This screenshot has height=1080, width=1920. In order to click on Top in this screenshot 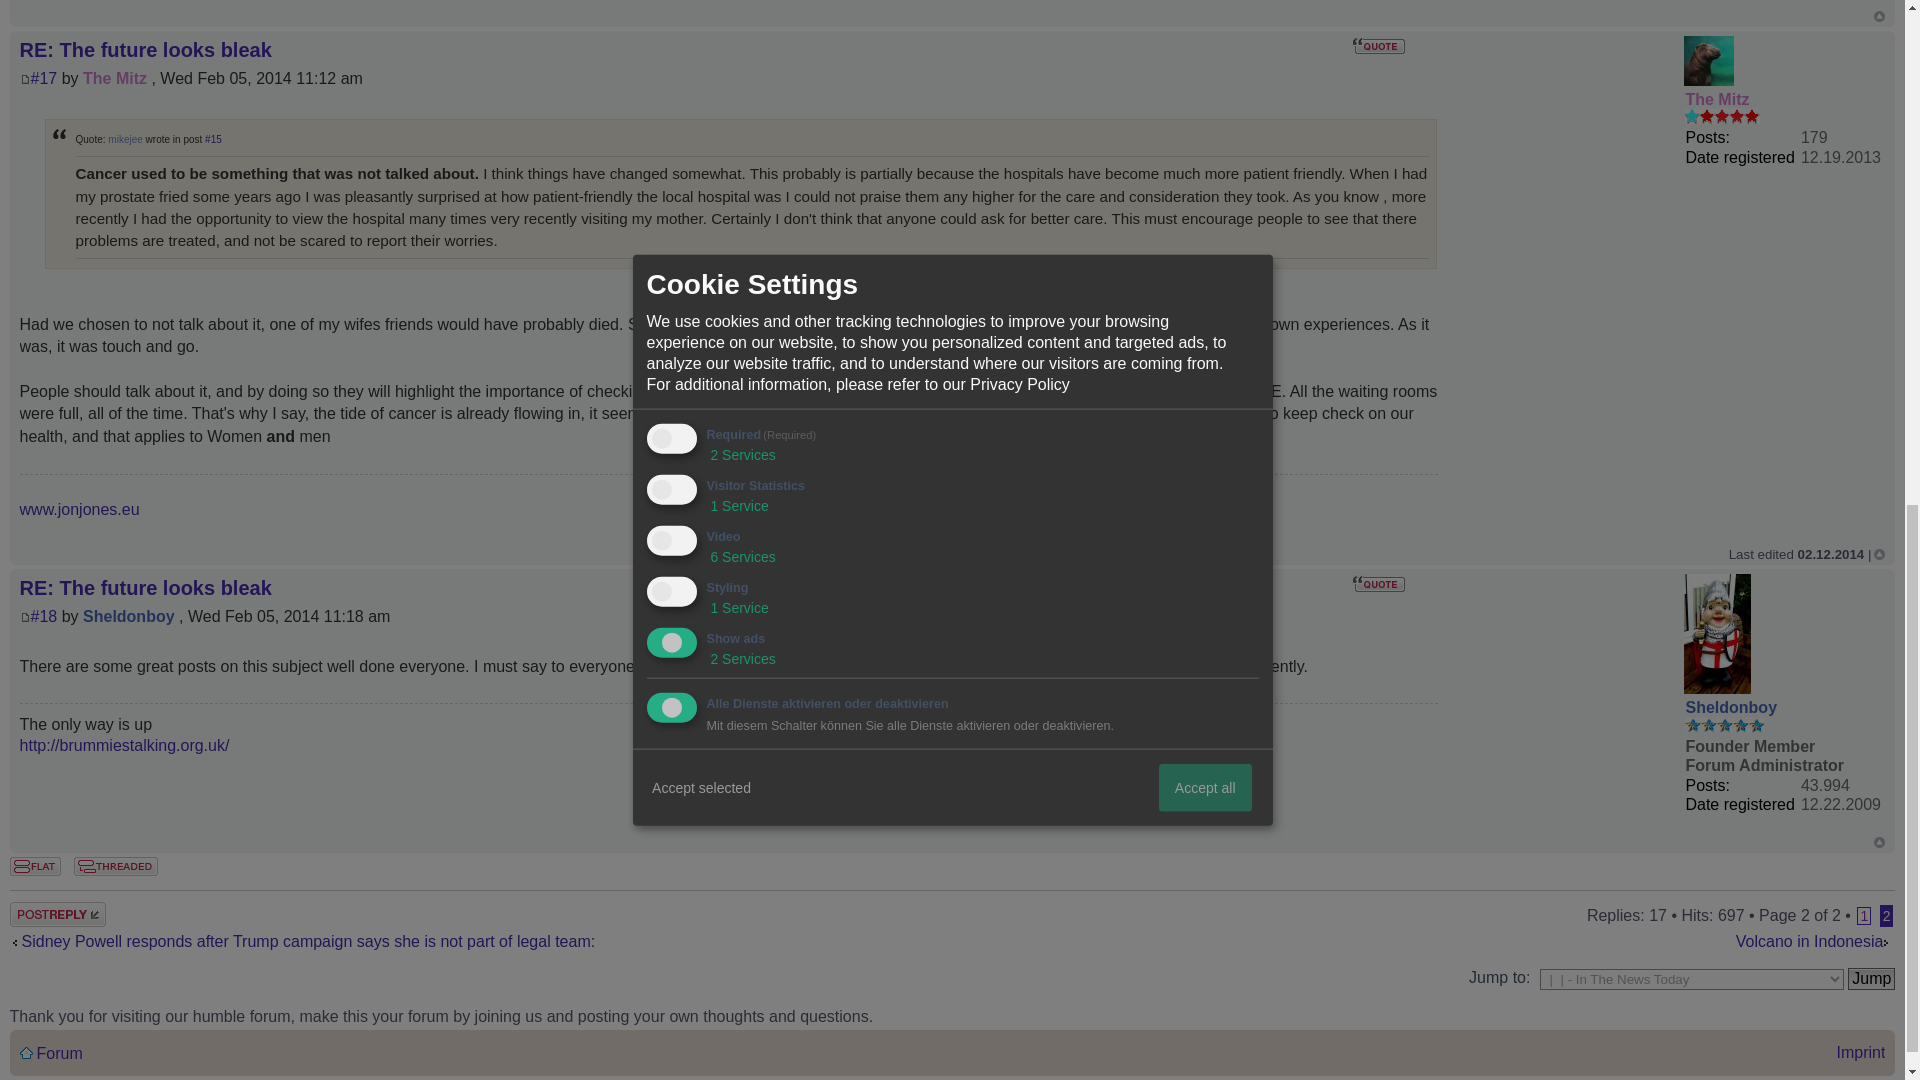, I will do `click(1879, 16)`.